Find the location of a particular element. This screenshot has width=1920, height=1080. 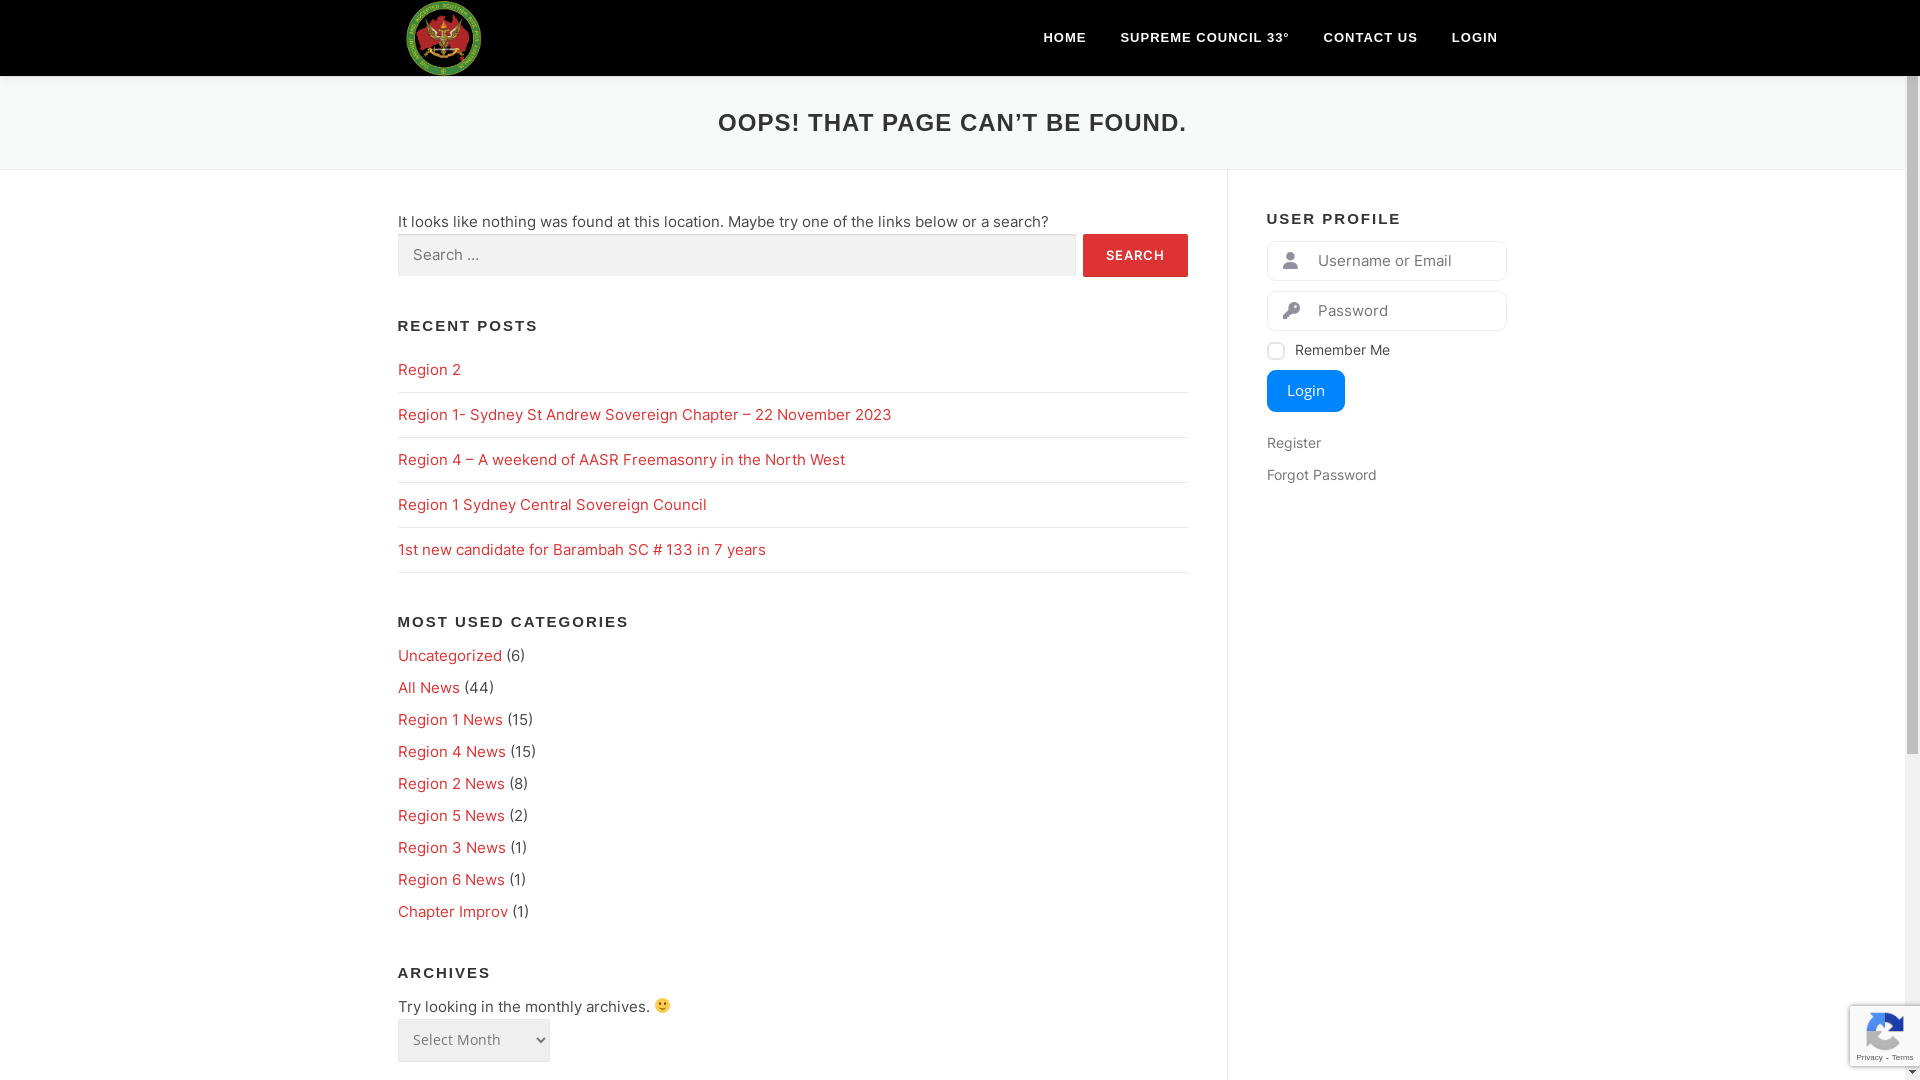

Region 1 Sydney Central Sovereign Council is located at coordinates (552, 504).